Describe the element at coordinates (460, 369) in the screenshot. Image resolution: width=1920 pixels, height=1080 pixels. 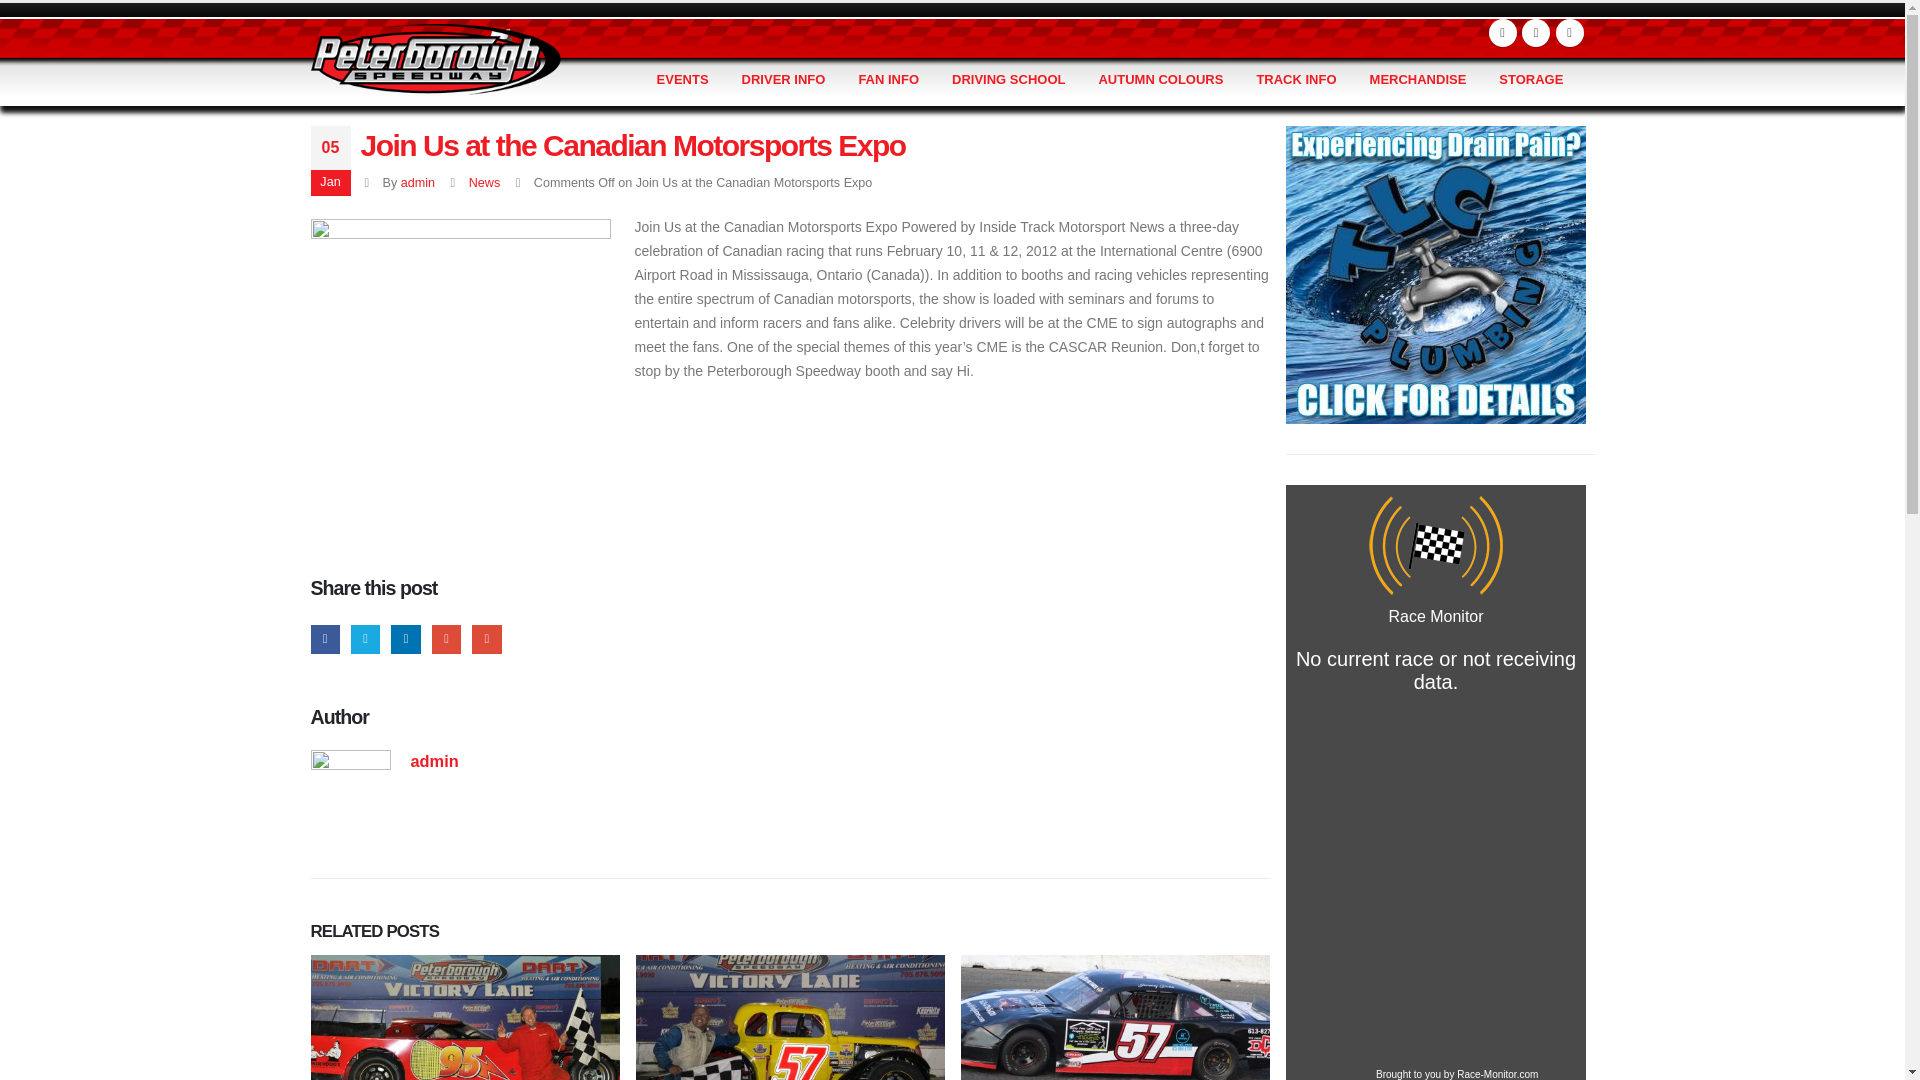
I see `CME300x300` at that location.